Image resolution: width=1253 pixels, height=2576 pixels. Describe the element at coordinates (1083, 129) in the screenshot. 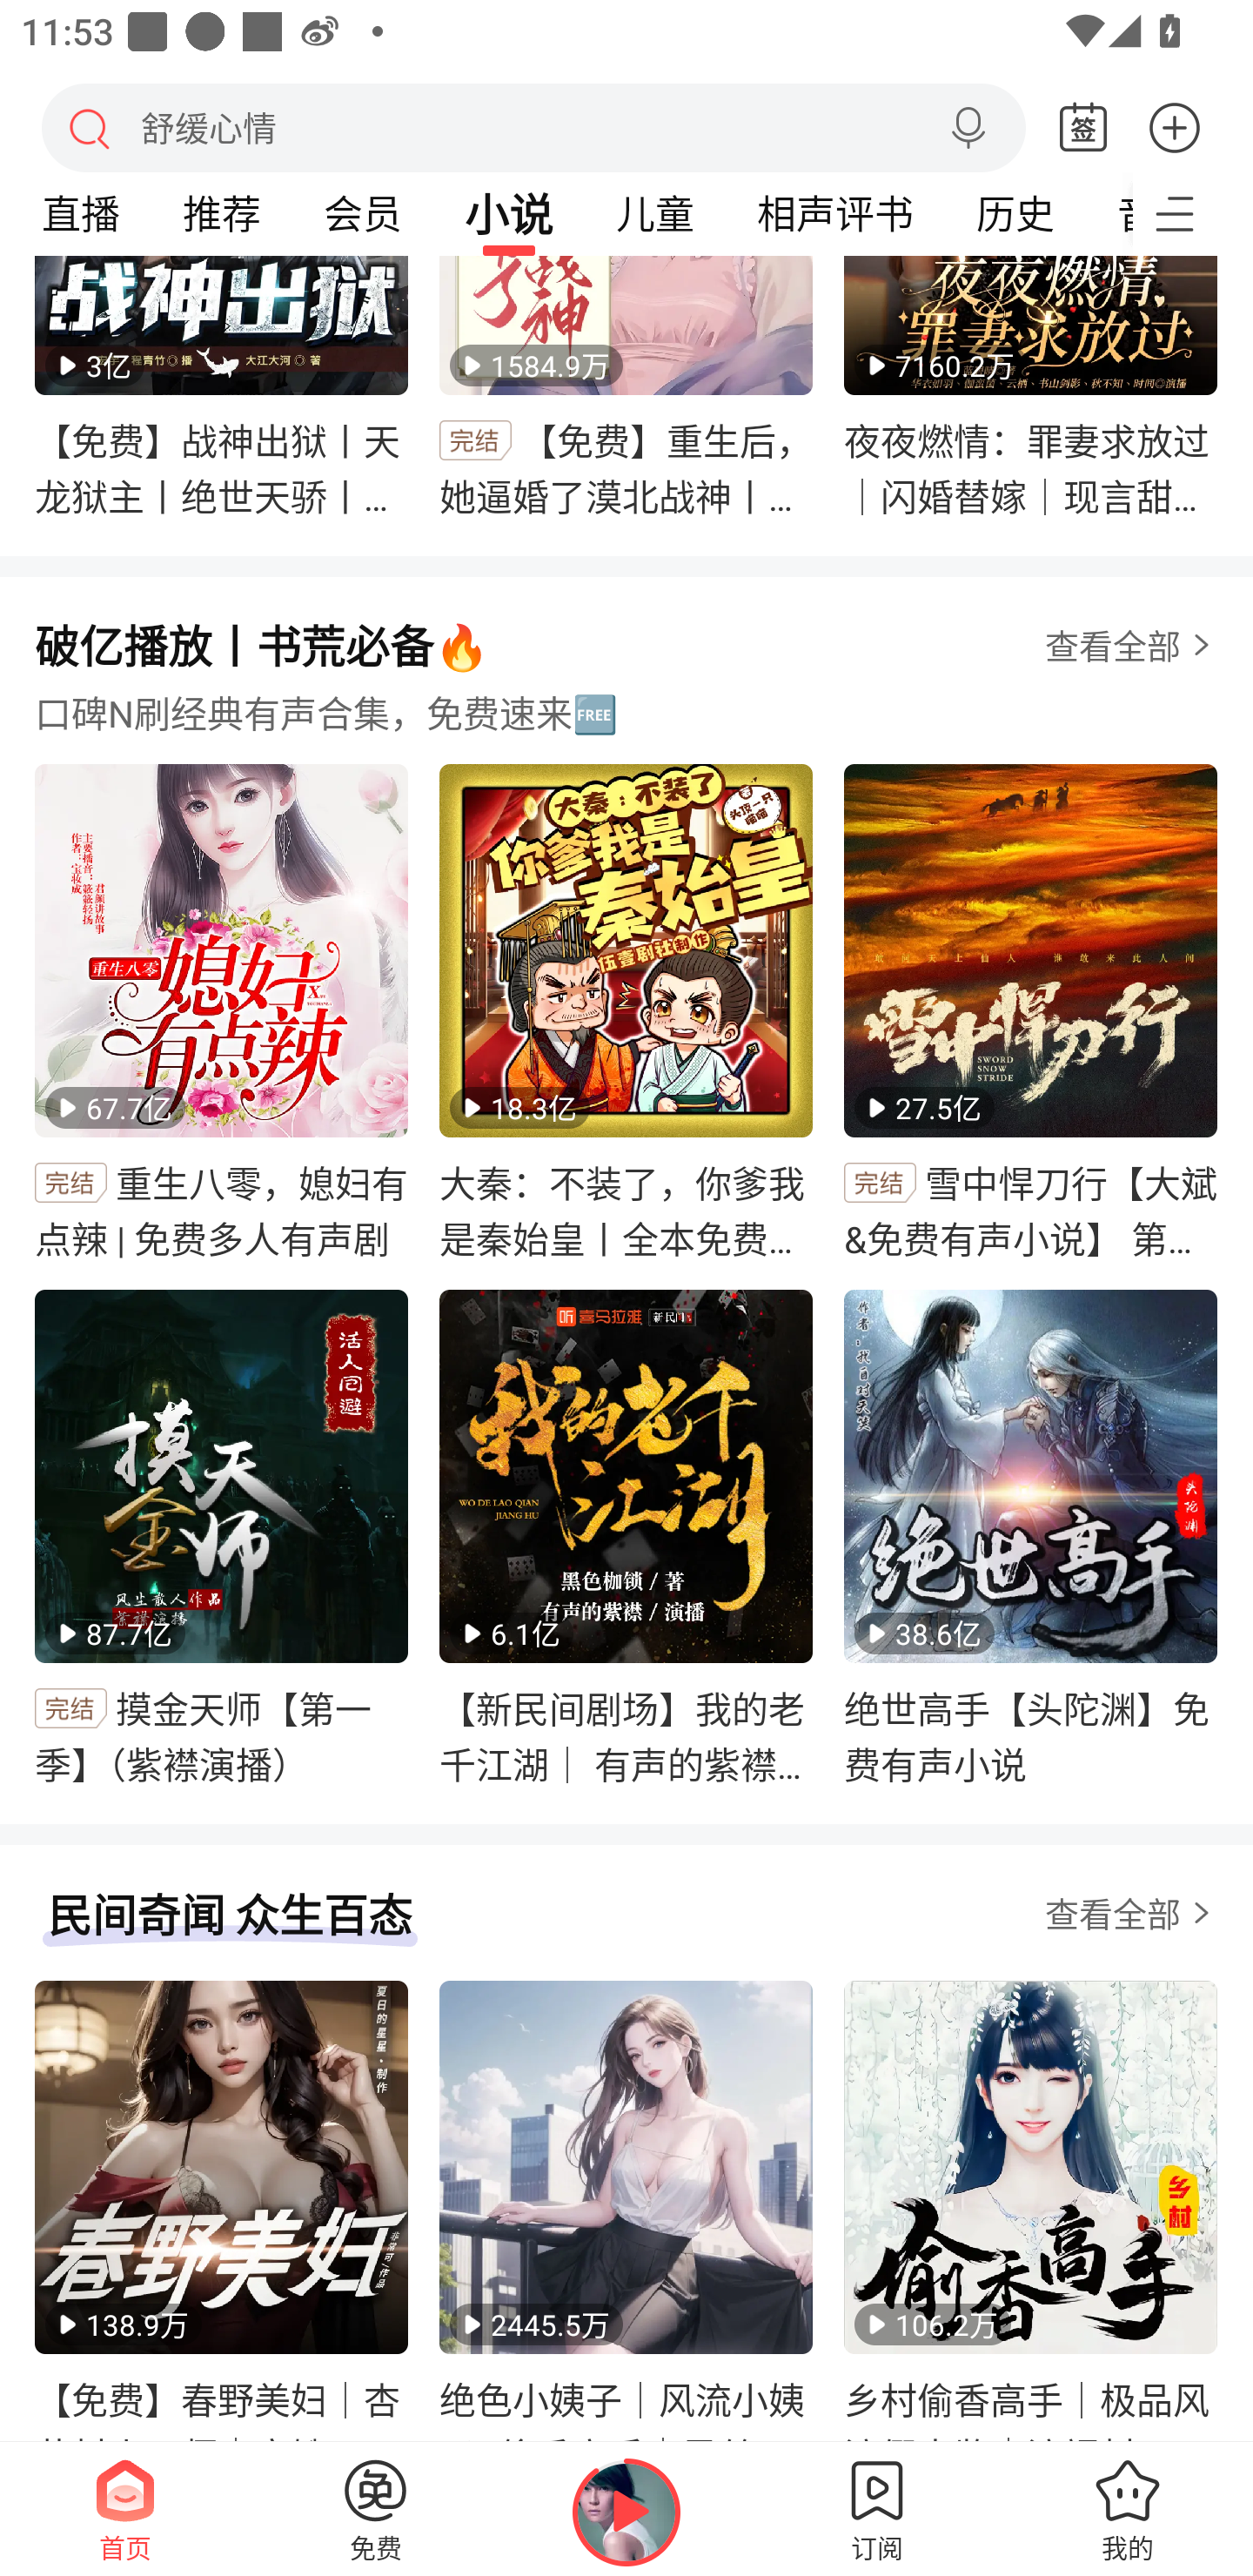

I see `签到` at that location.